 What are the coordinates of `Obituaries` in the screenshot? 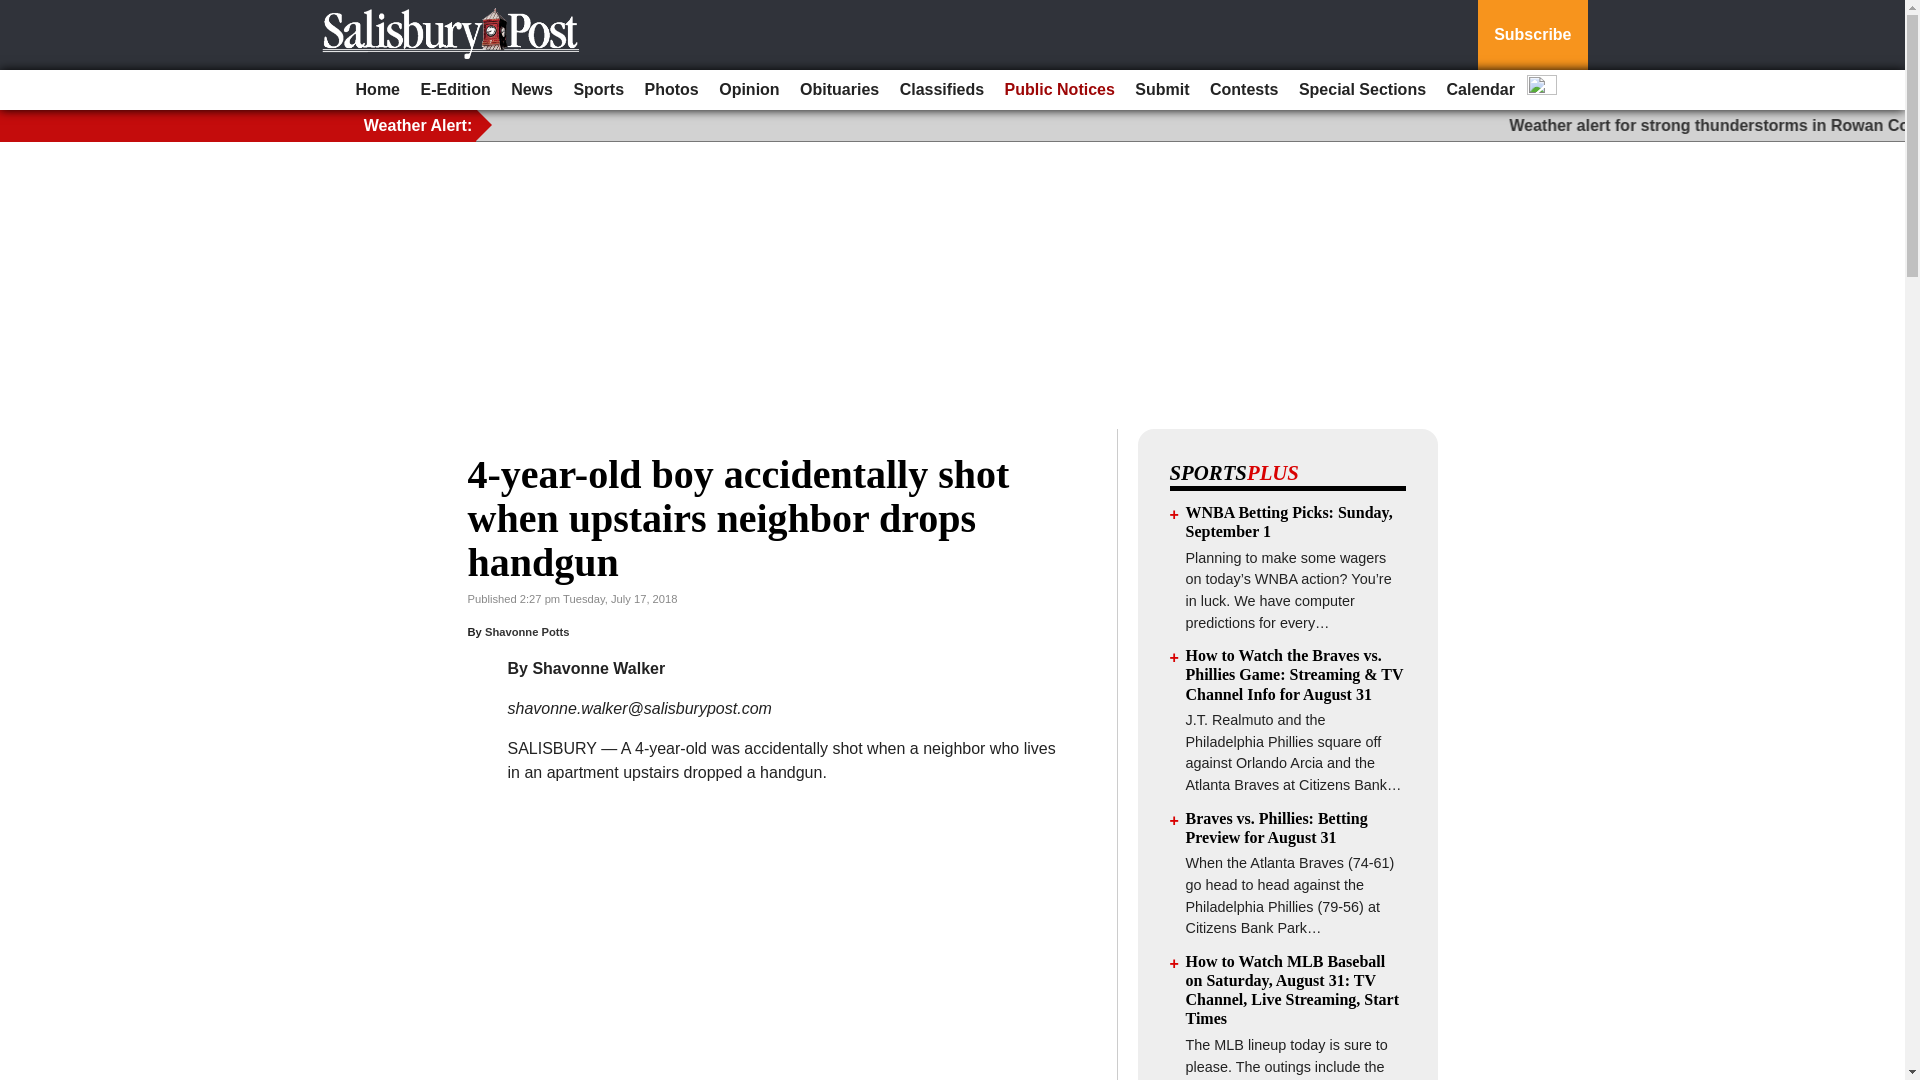 It's located at (839, 90).